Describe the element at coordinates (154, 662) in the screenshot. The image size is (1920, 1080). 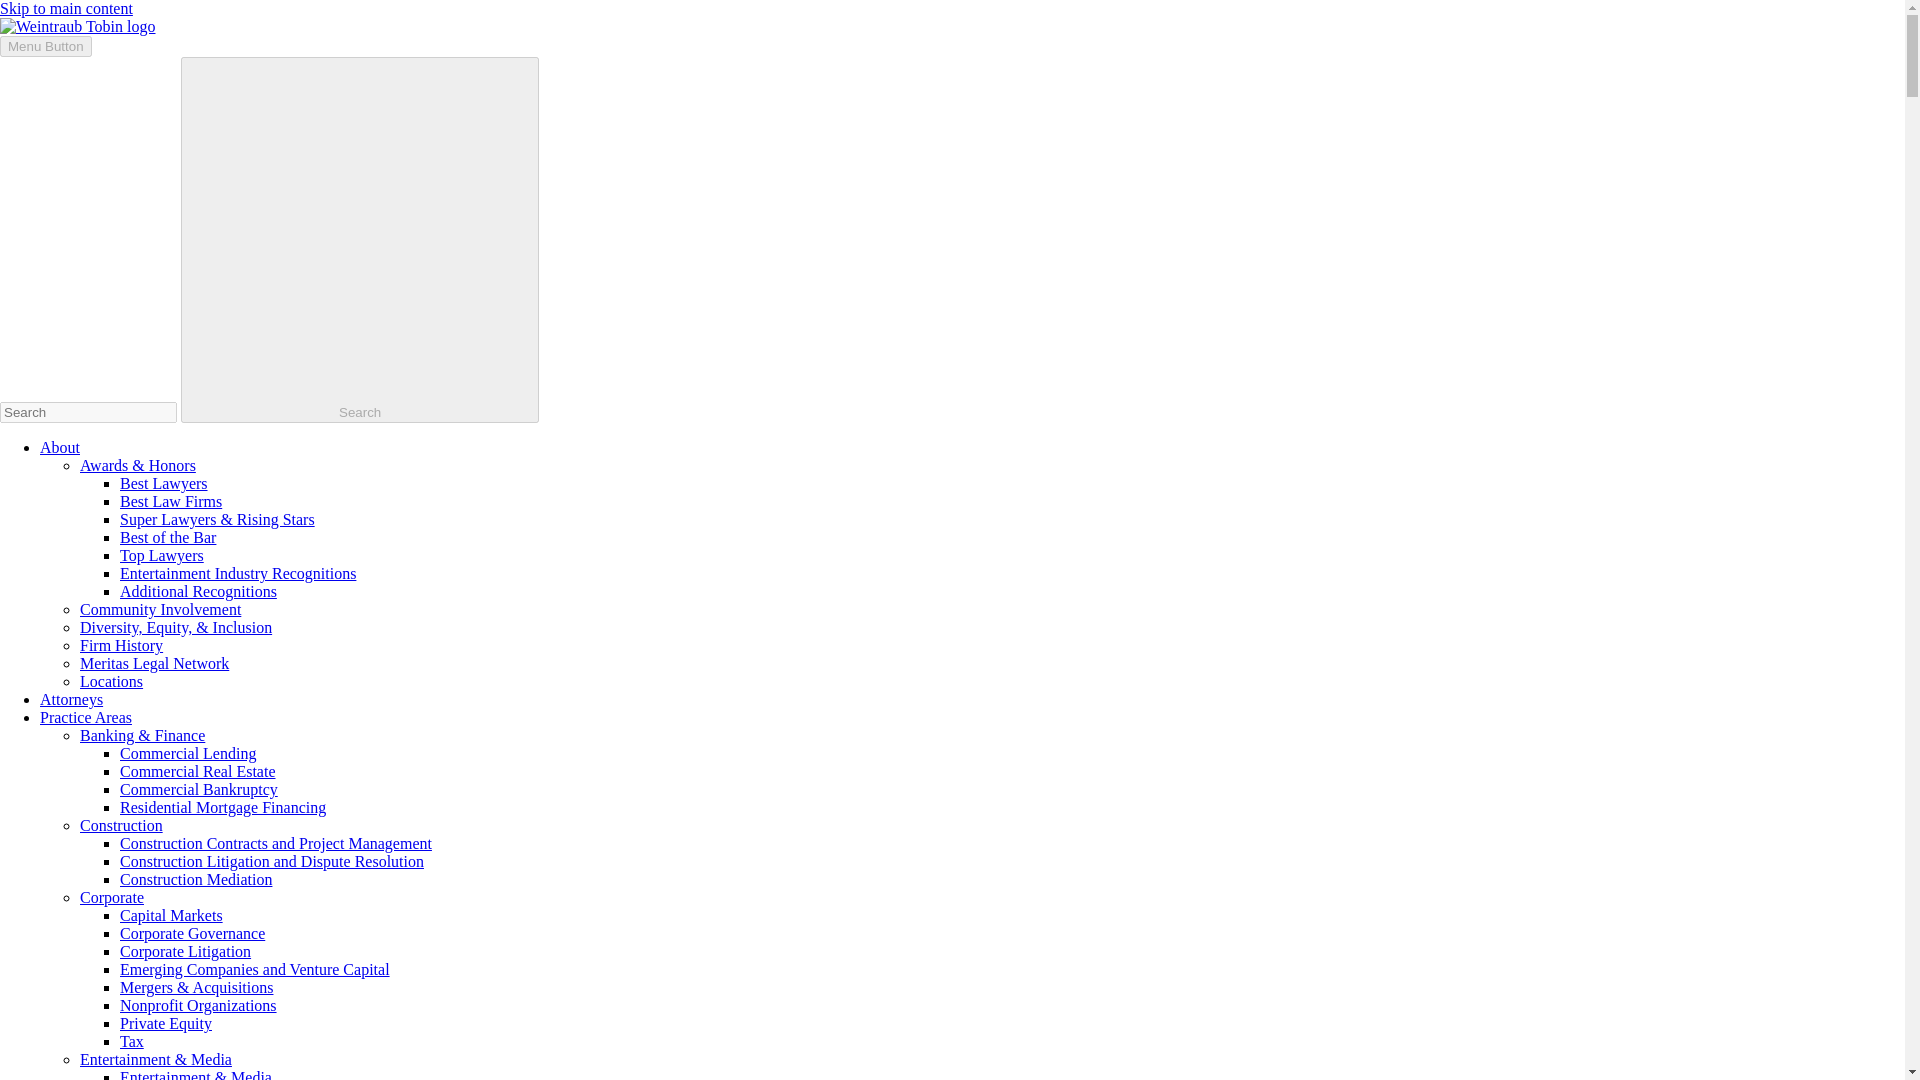
I see `Meritas Legal Network` at that location.